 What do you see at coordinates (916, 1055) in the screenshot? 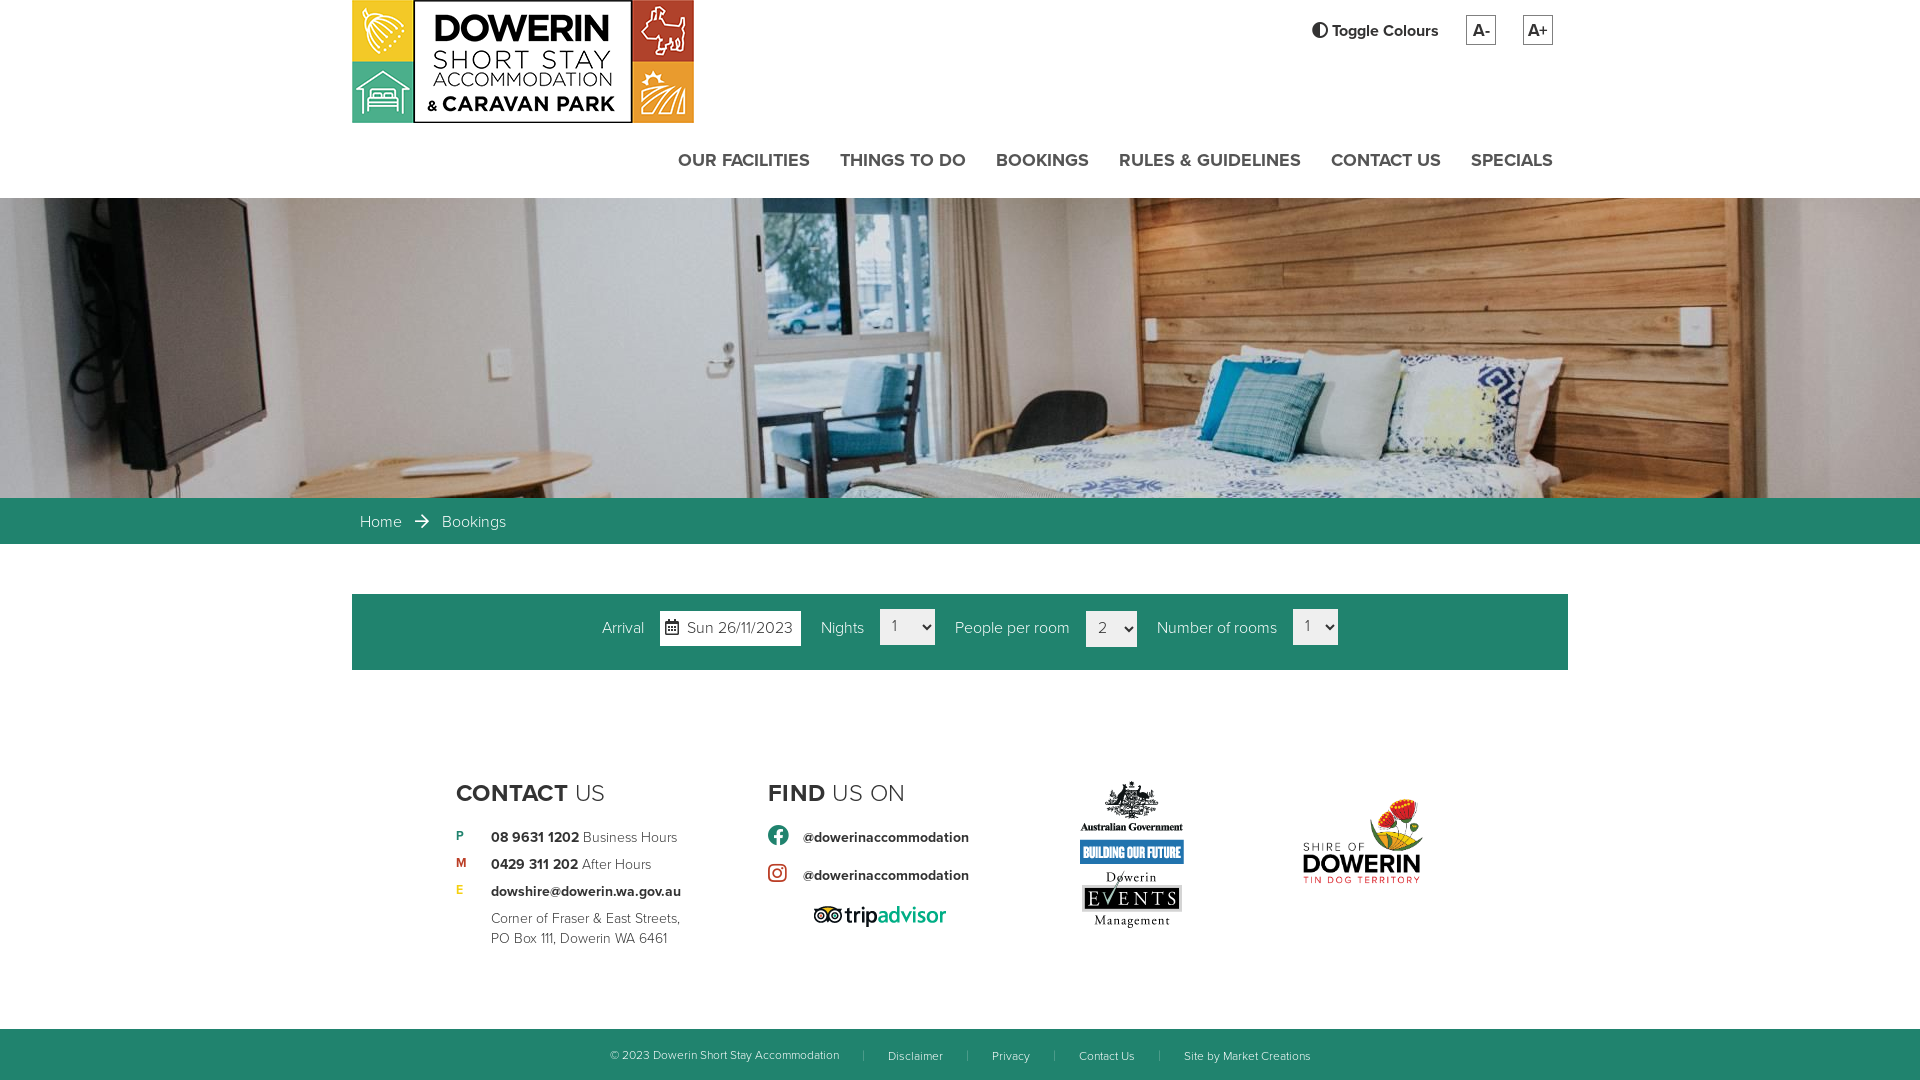
I see `Disclaimer` at bounding box center [916, 1055].